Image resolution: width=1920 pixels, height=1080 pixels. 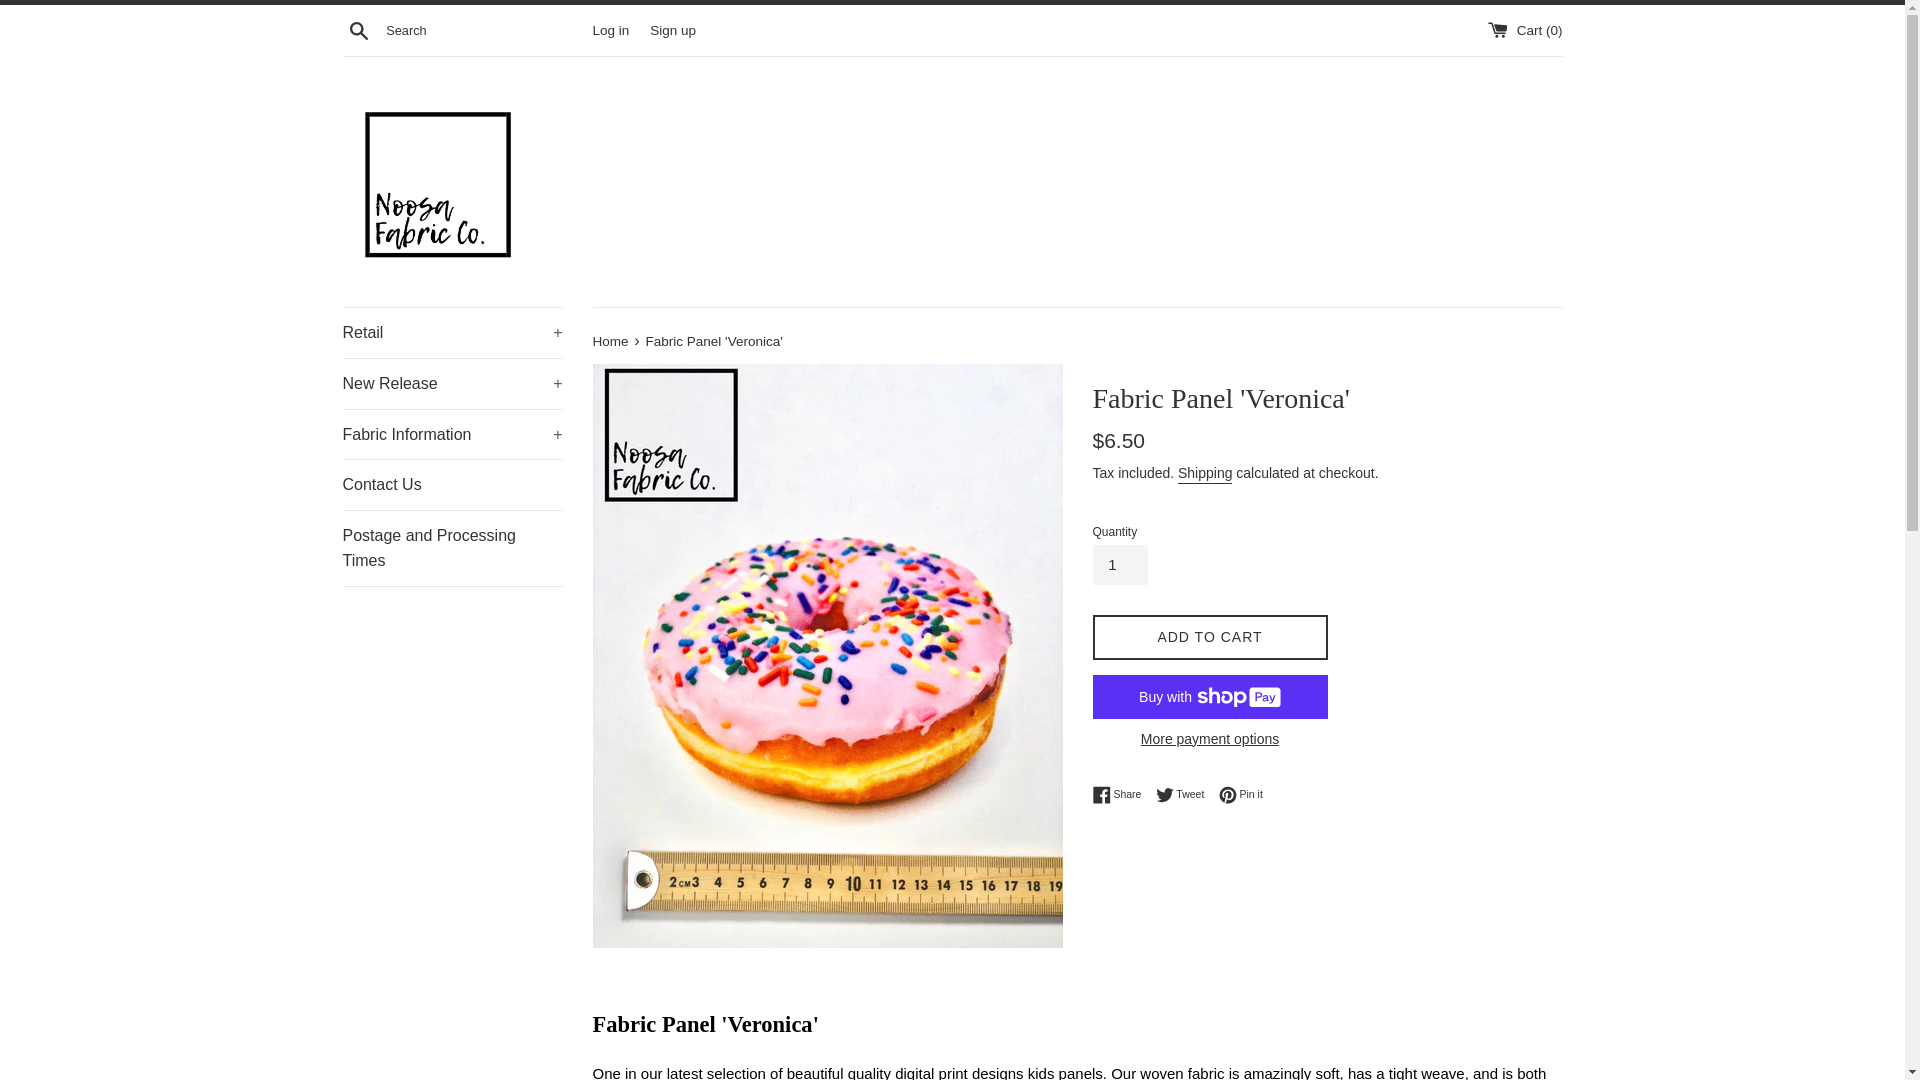 What do you see at coordinates (1241, 794) in the screenshot?
I see `Pin on Pinterest` at bounding box center [1241, 794].